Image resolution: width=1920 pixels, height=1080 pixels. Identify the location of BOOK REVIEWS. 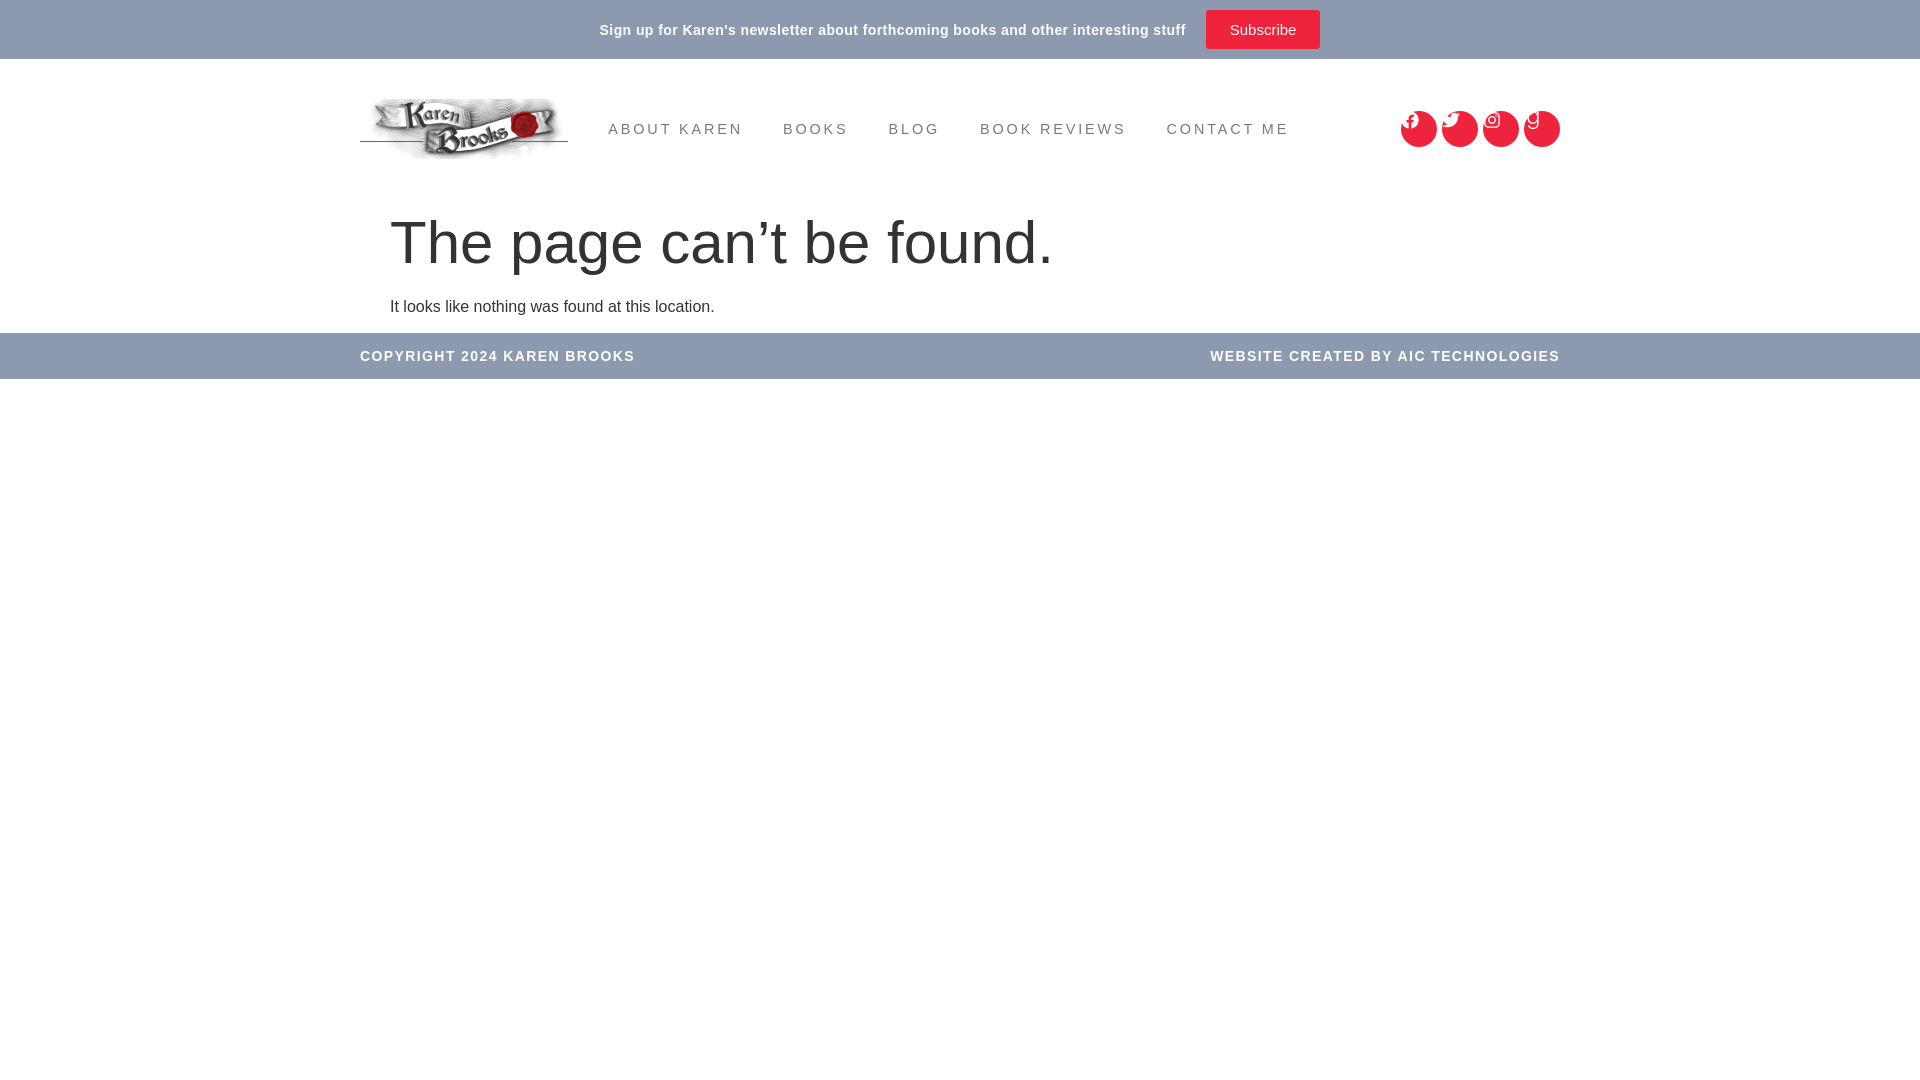
(1053, 128).